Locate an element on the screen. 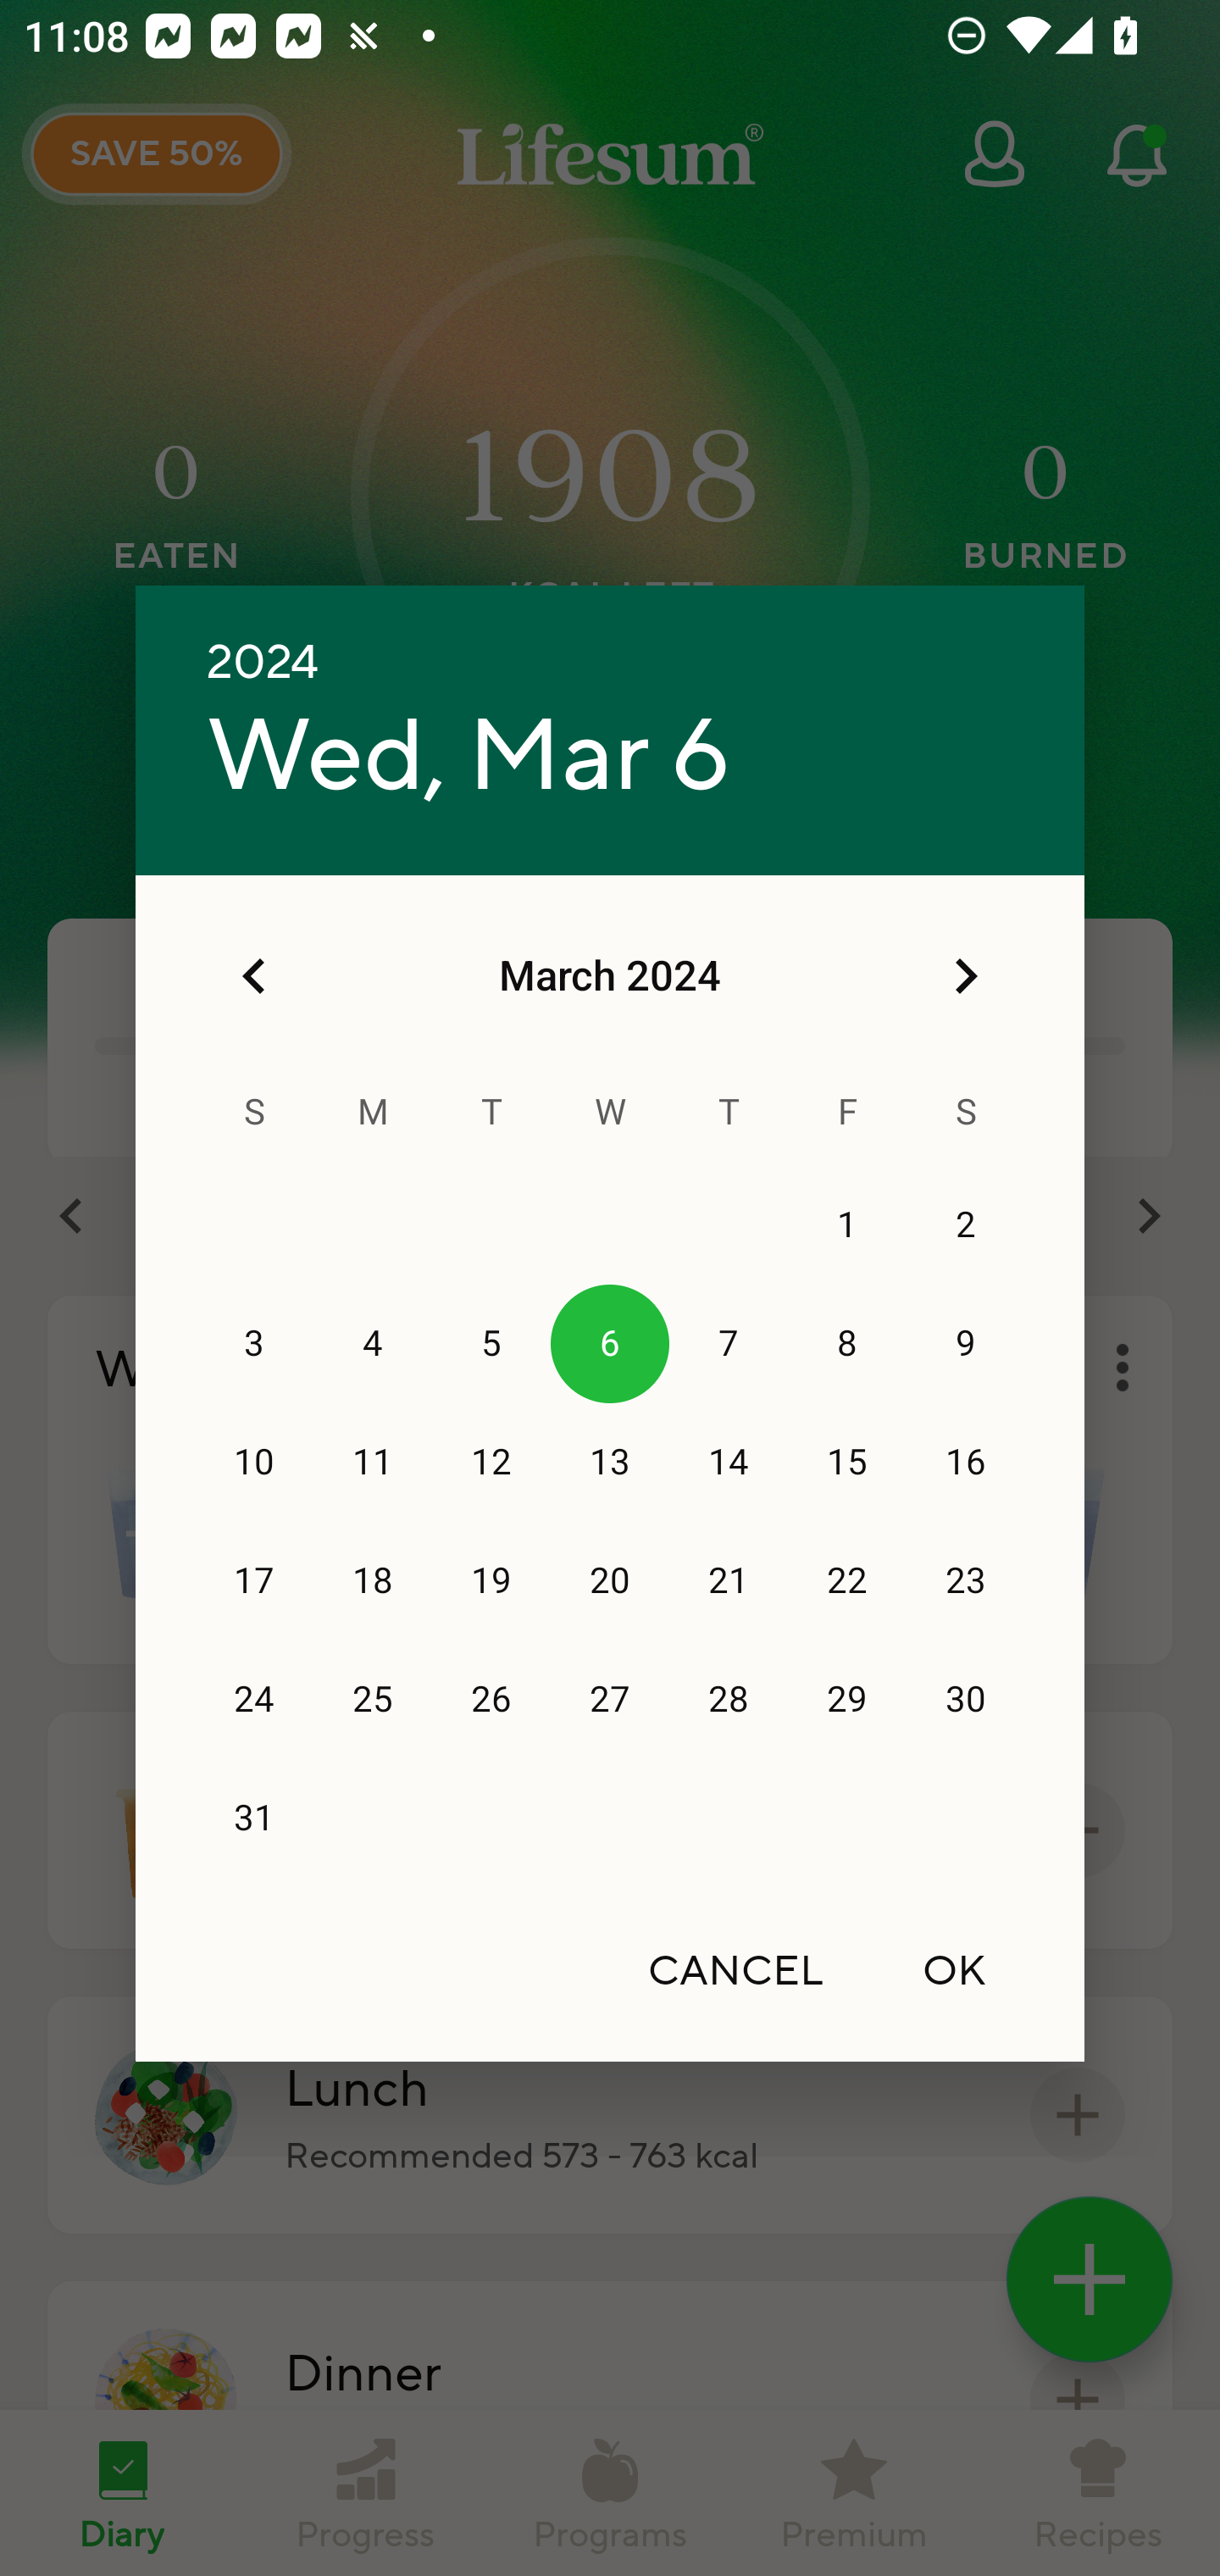 This screenshot has height=2576, width=1220. 31 31 March 2024 is located at coordinates (254, 1818).